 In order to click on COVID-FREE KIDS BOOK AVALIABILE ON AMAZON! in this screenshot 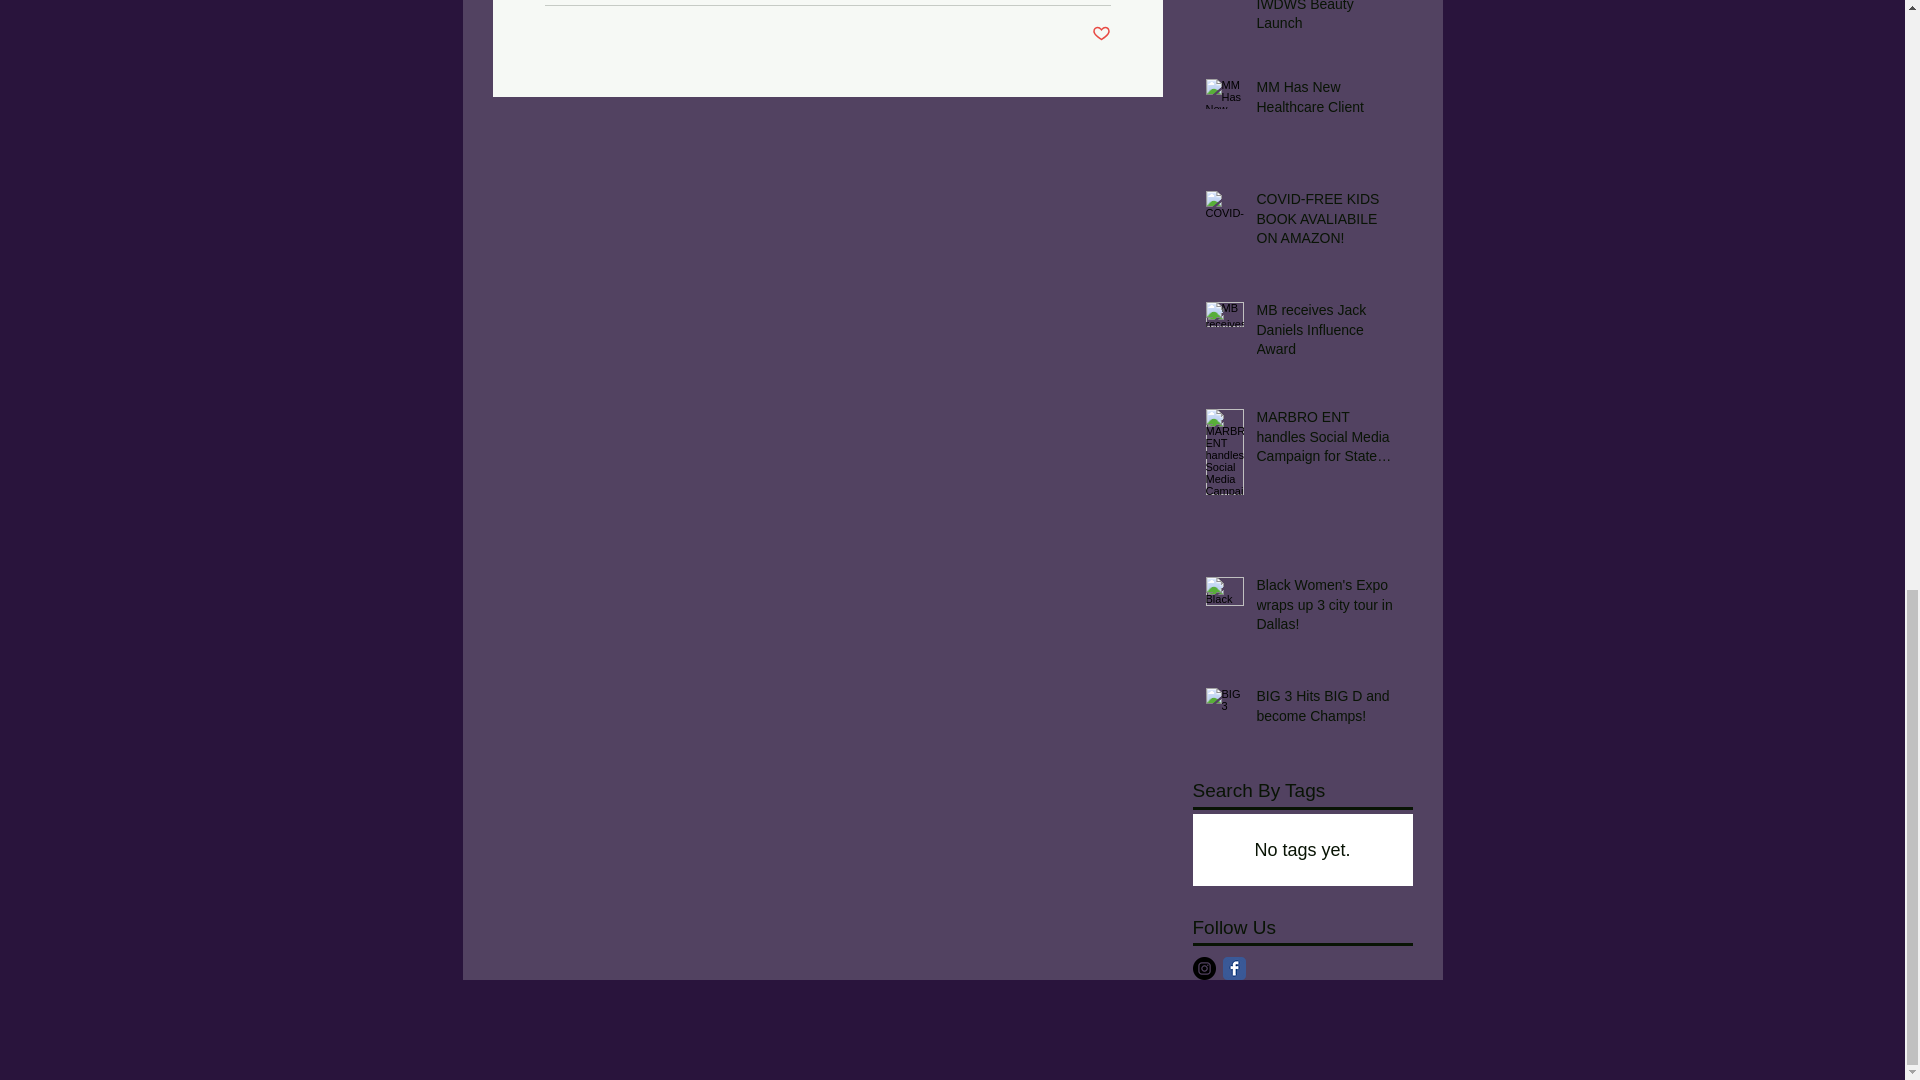, I will do `click(1327, 224)`.